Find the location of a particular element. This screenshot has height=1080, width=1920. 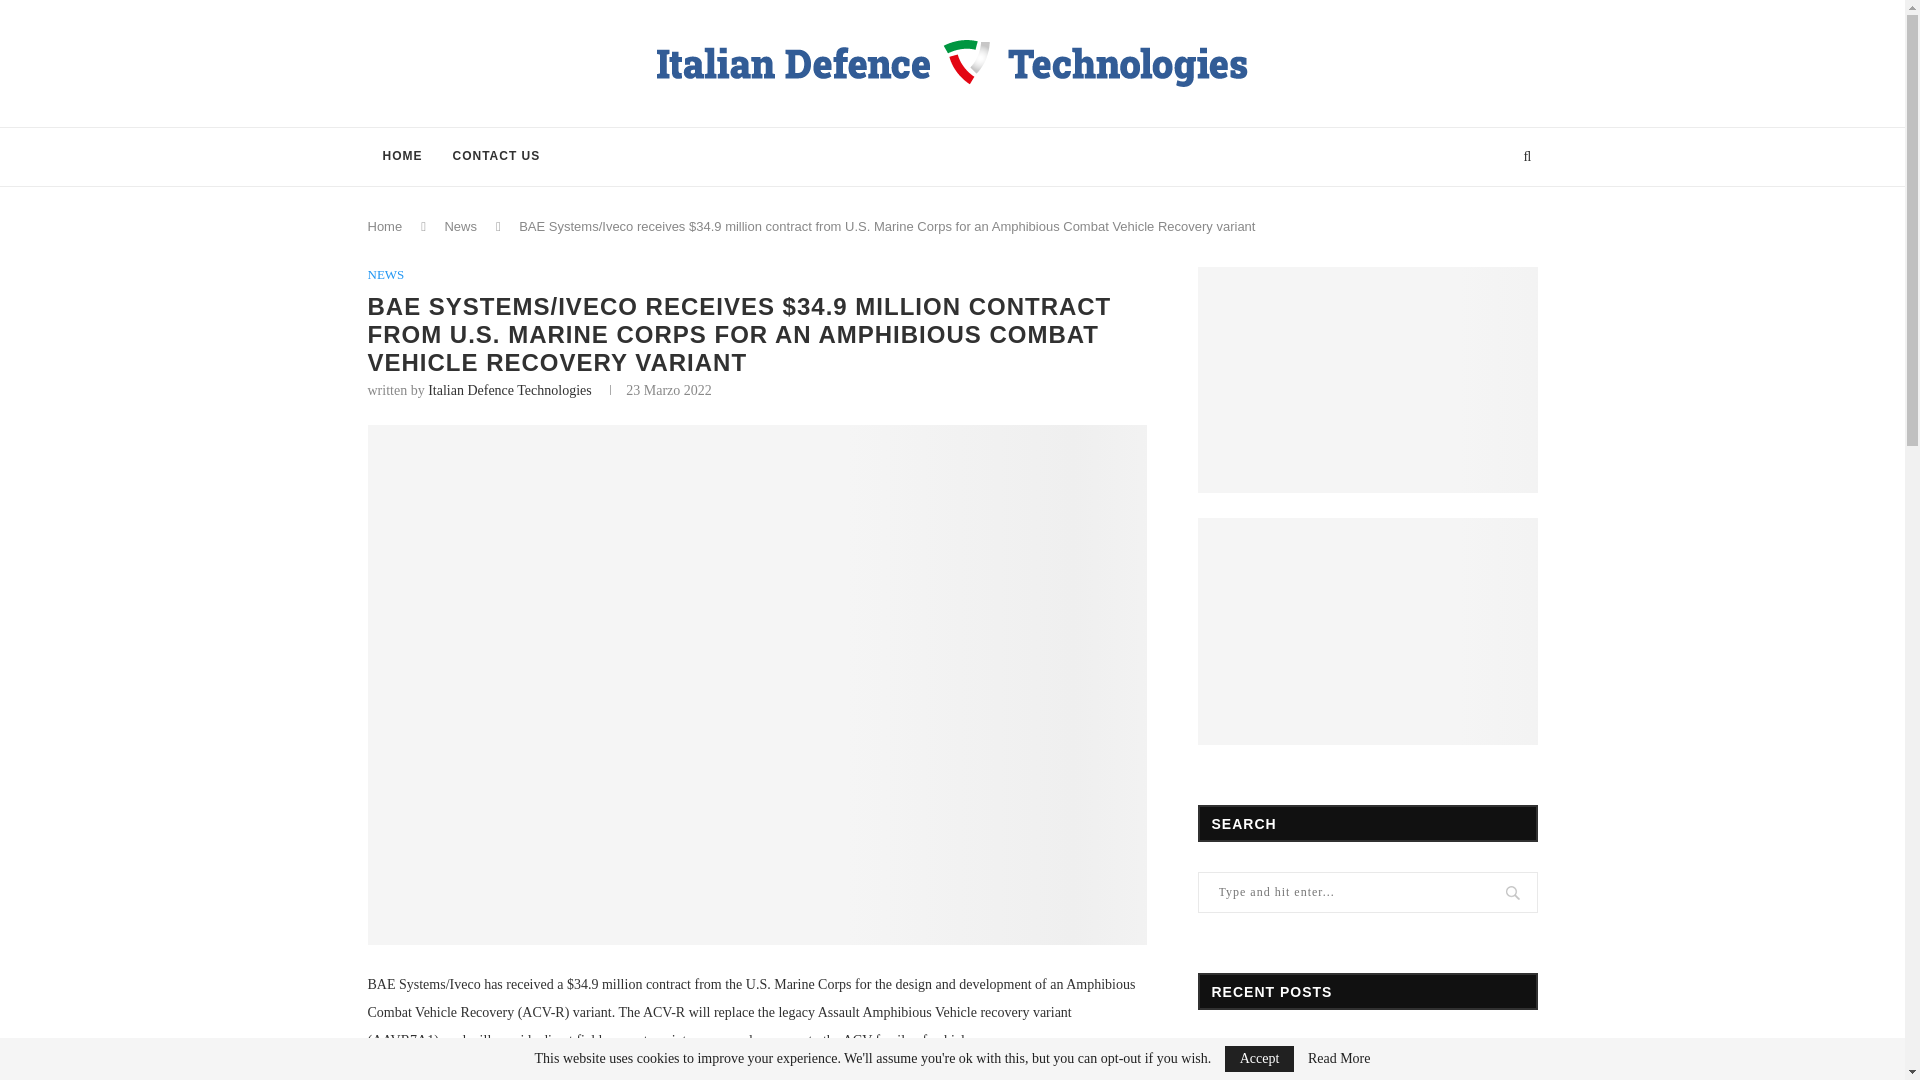

Italian Defence Technologies is located at coordinates (510, 390).